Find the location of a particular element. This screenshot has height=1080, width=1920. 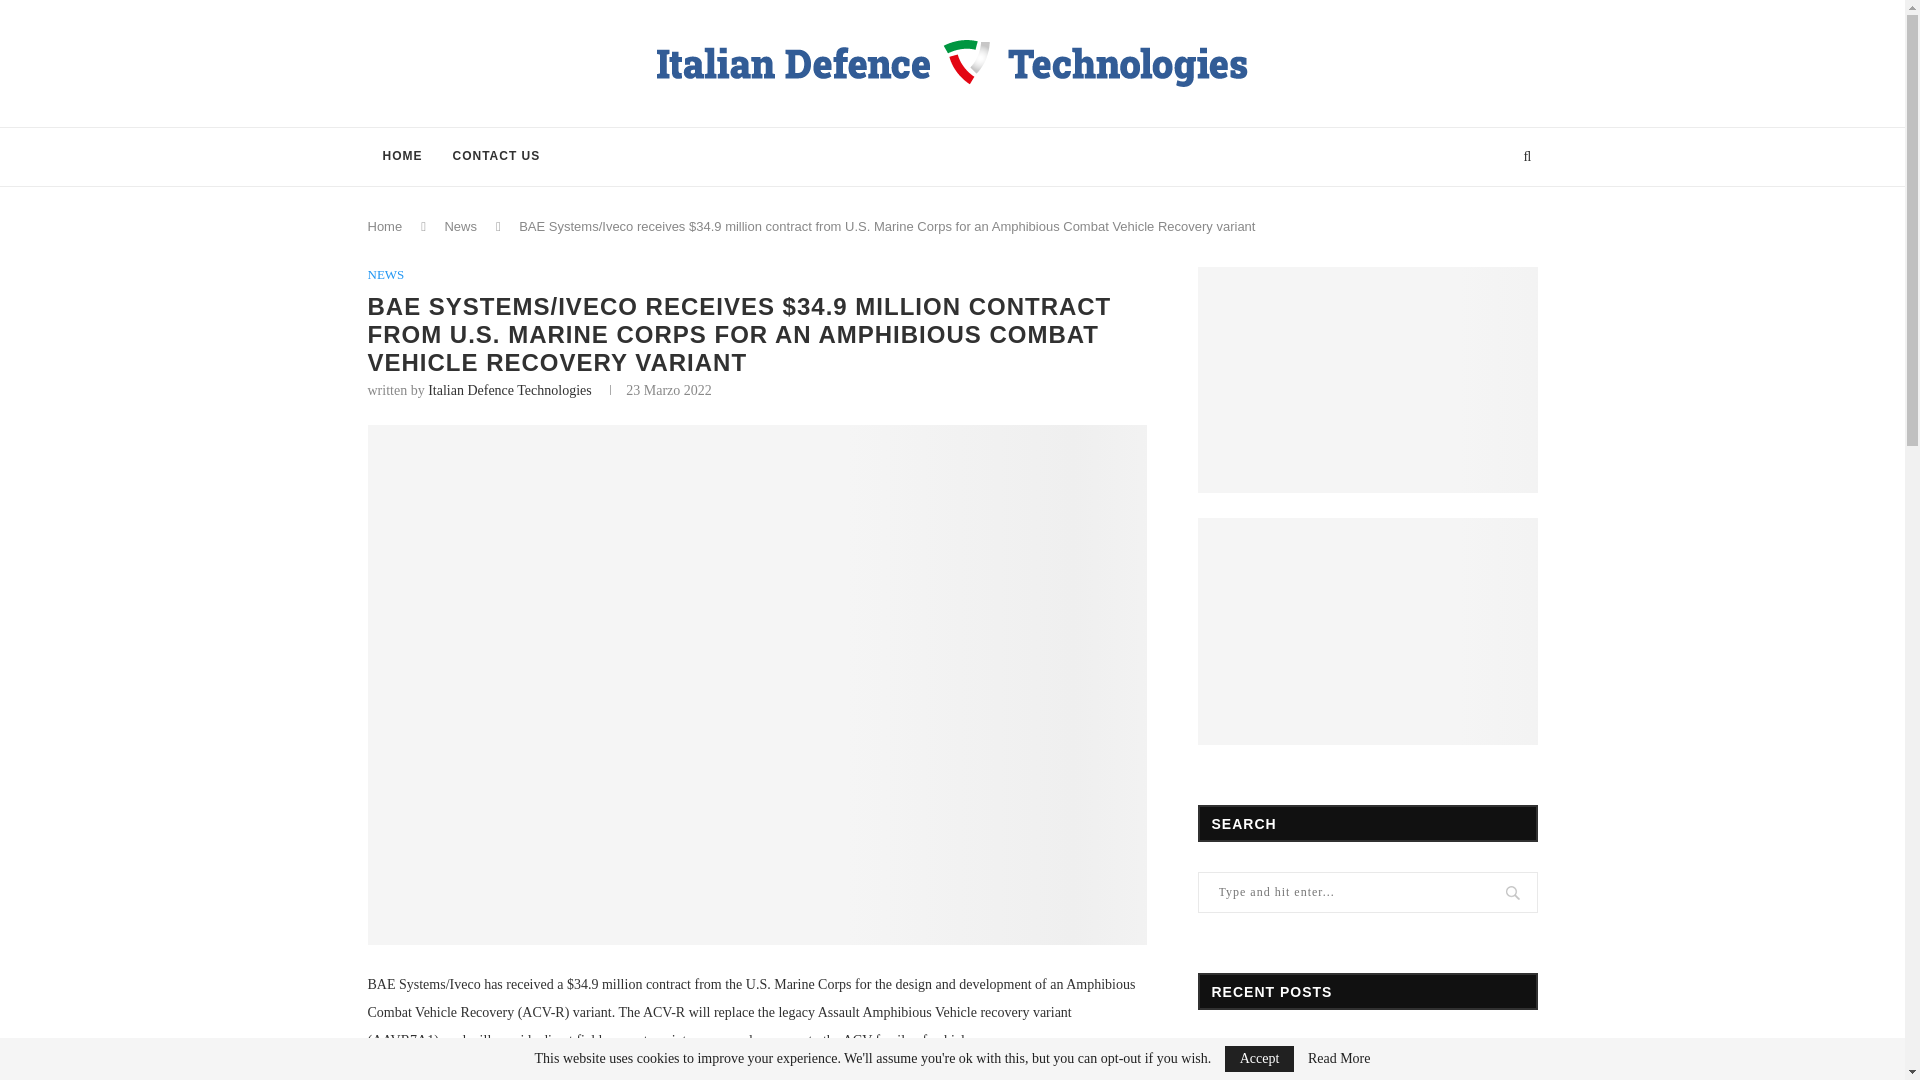

Italian Defence Technologies is located at coordinates (510, 390).